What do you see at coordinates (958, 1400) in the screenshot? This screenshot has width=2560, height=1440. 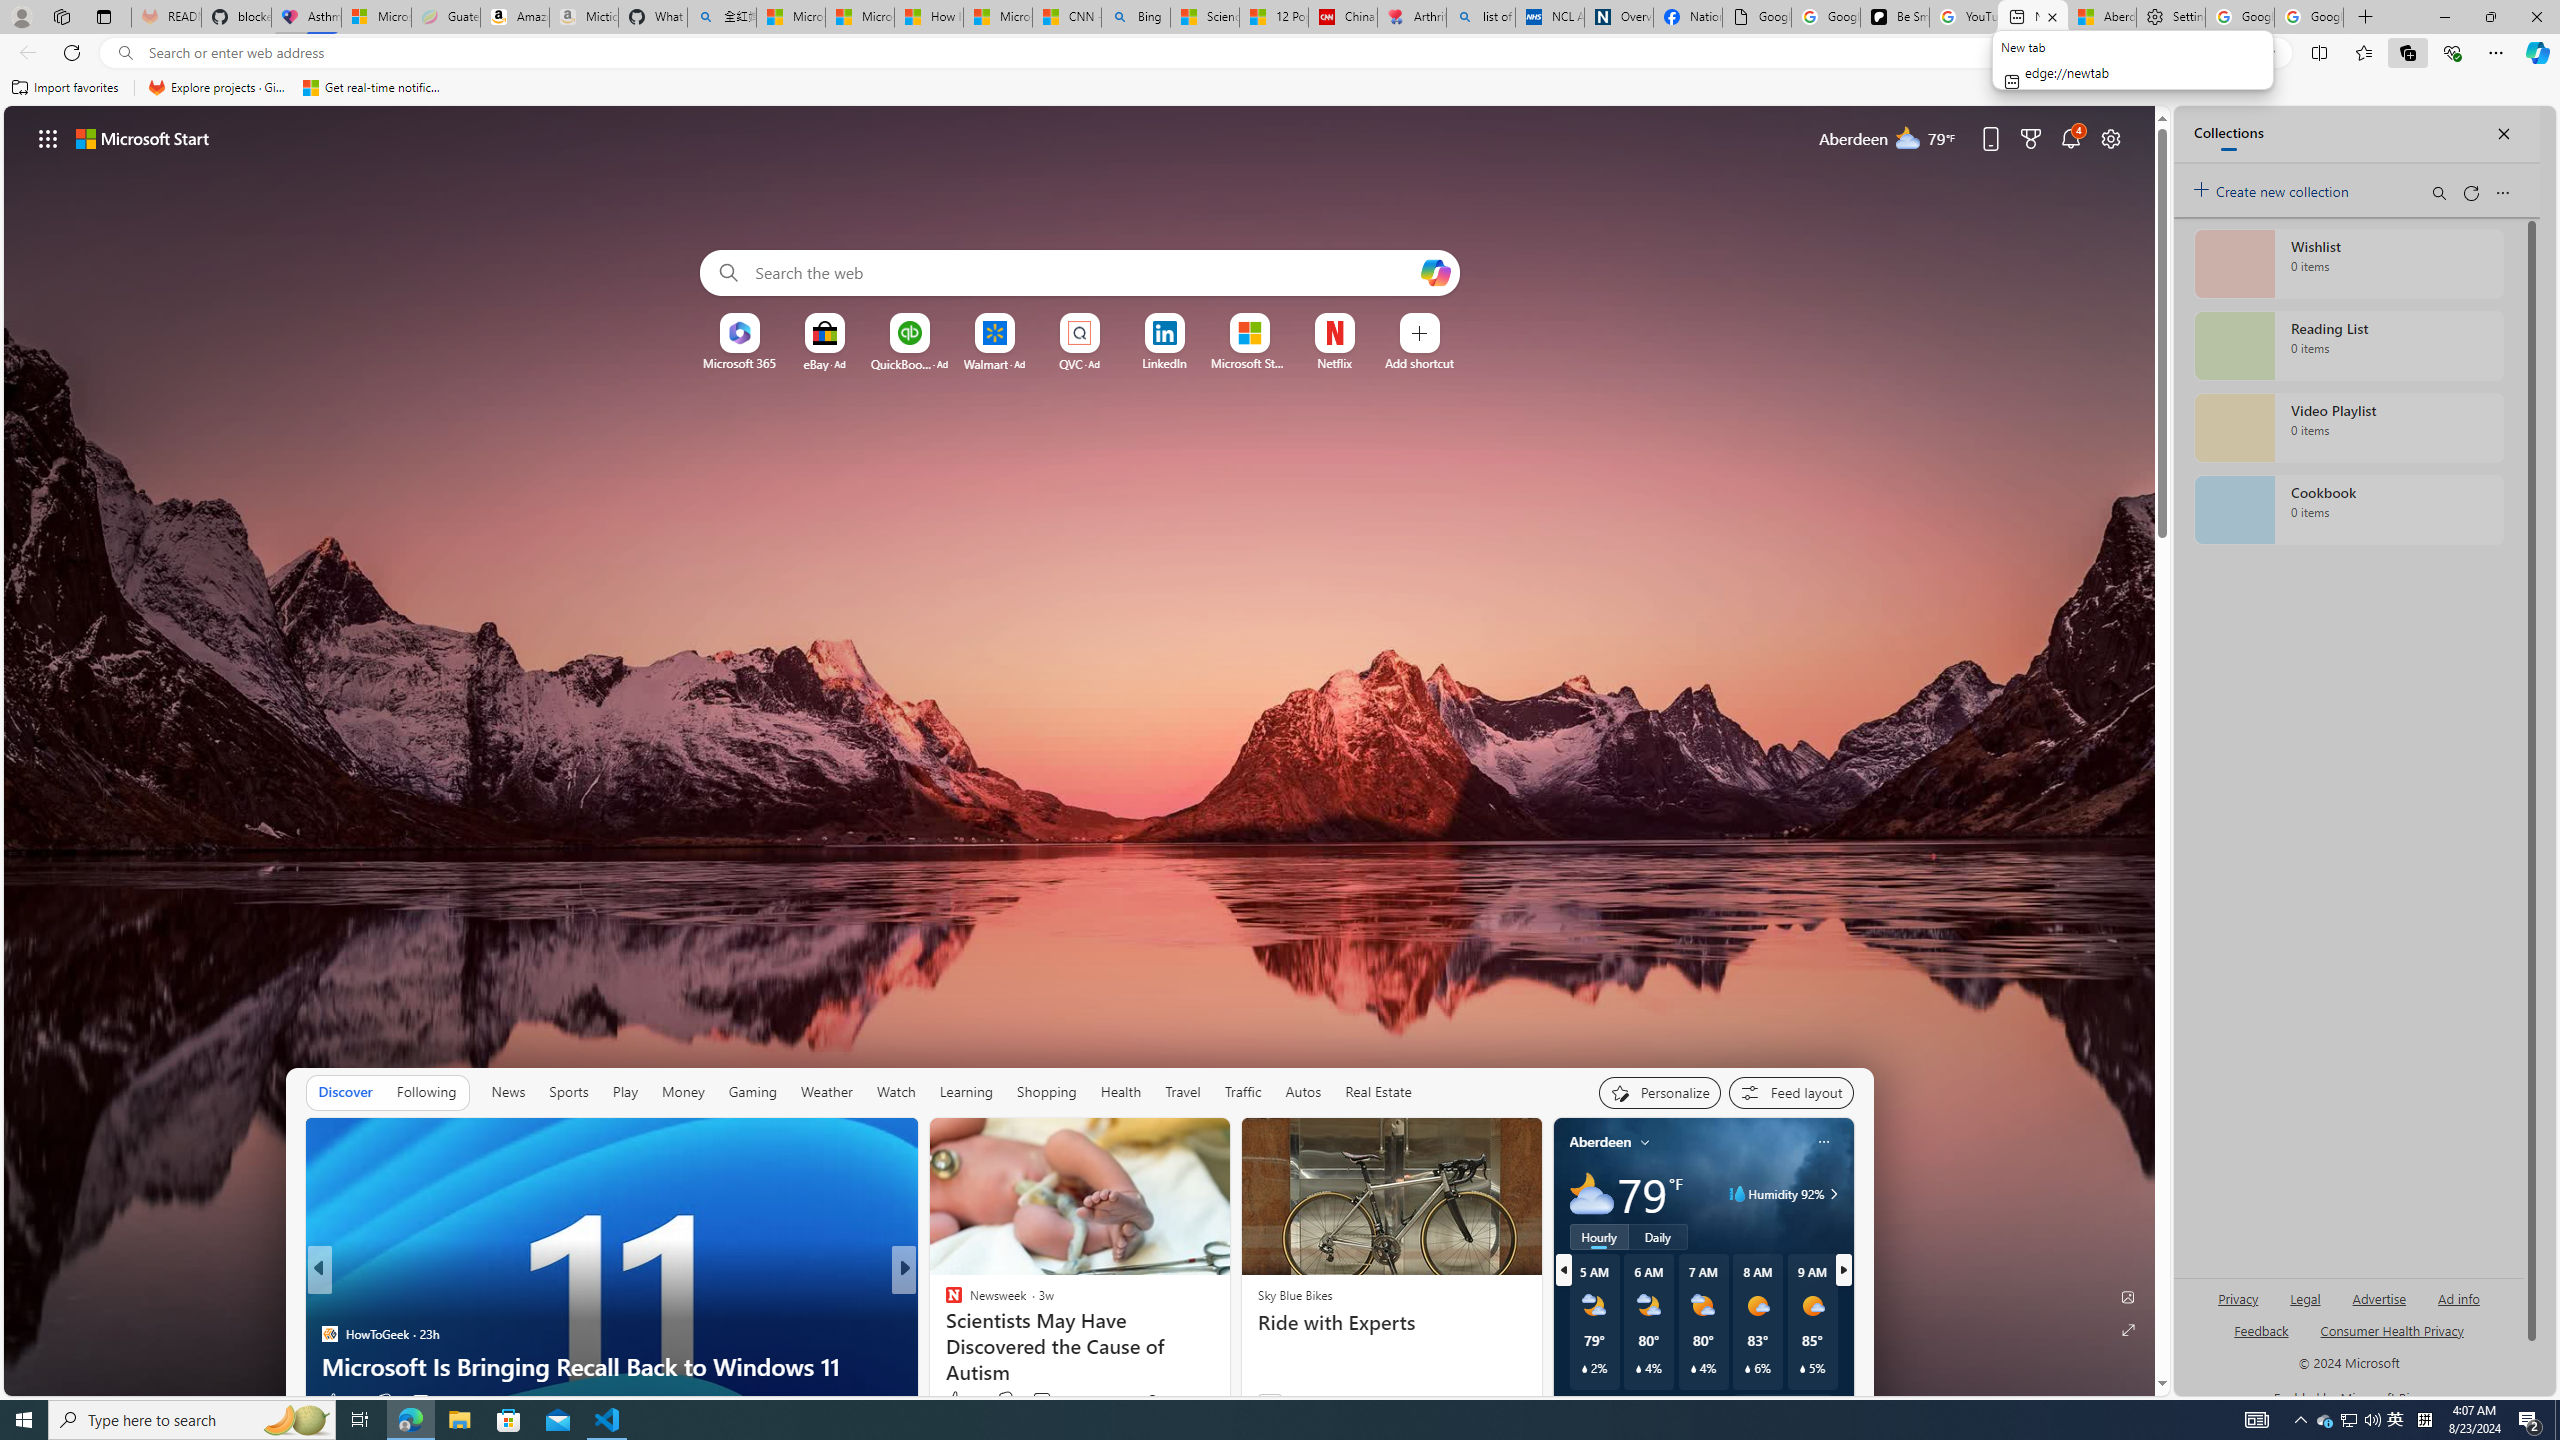 I see `297 Like` at bounding box center [958, 1400].